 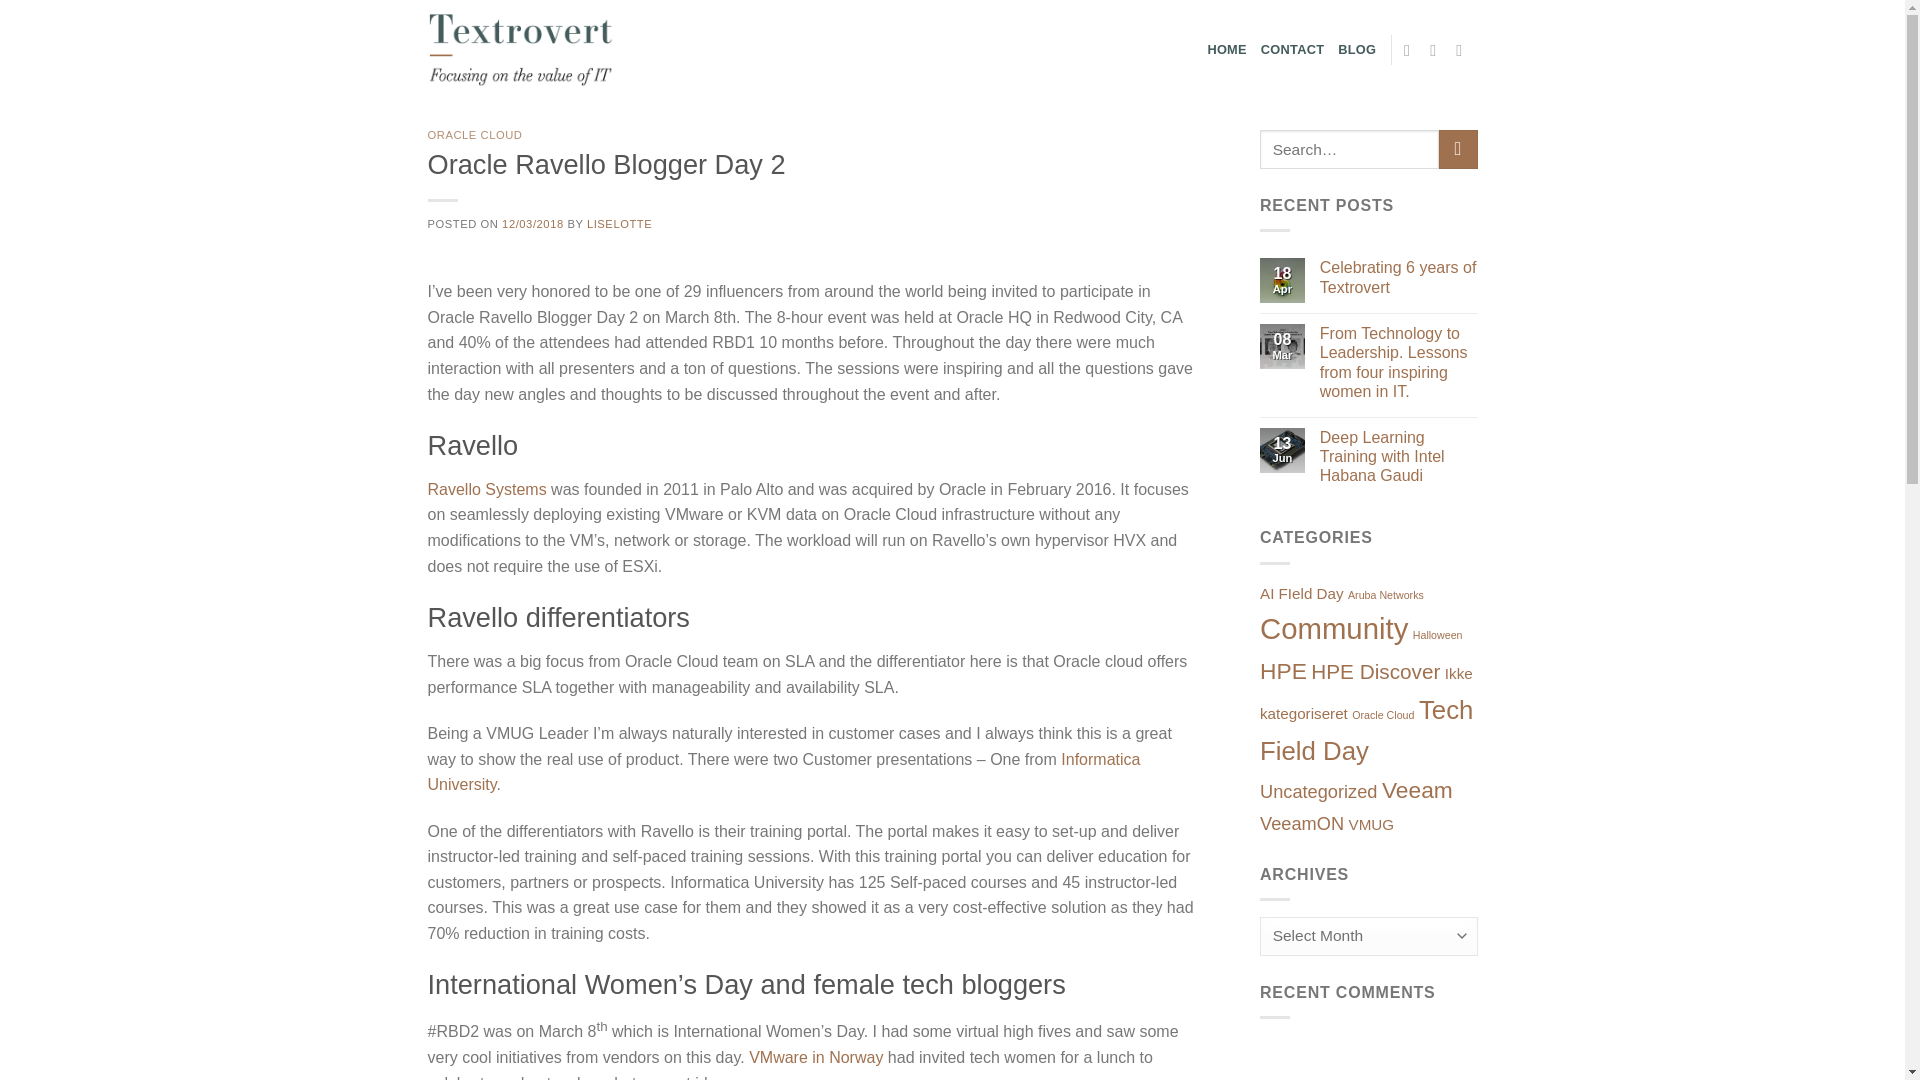 What do you see at coordinates (784, 772) in the screenshot?
I see `Informatica University` at bounding box center [784, 772].